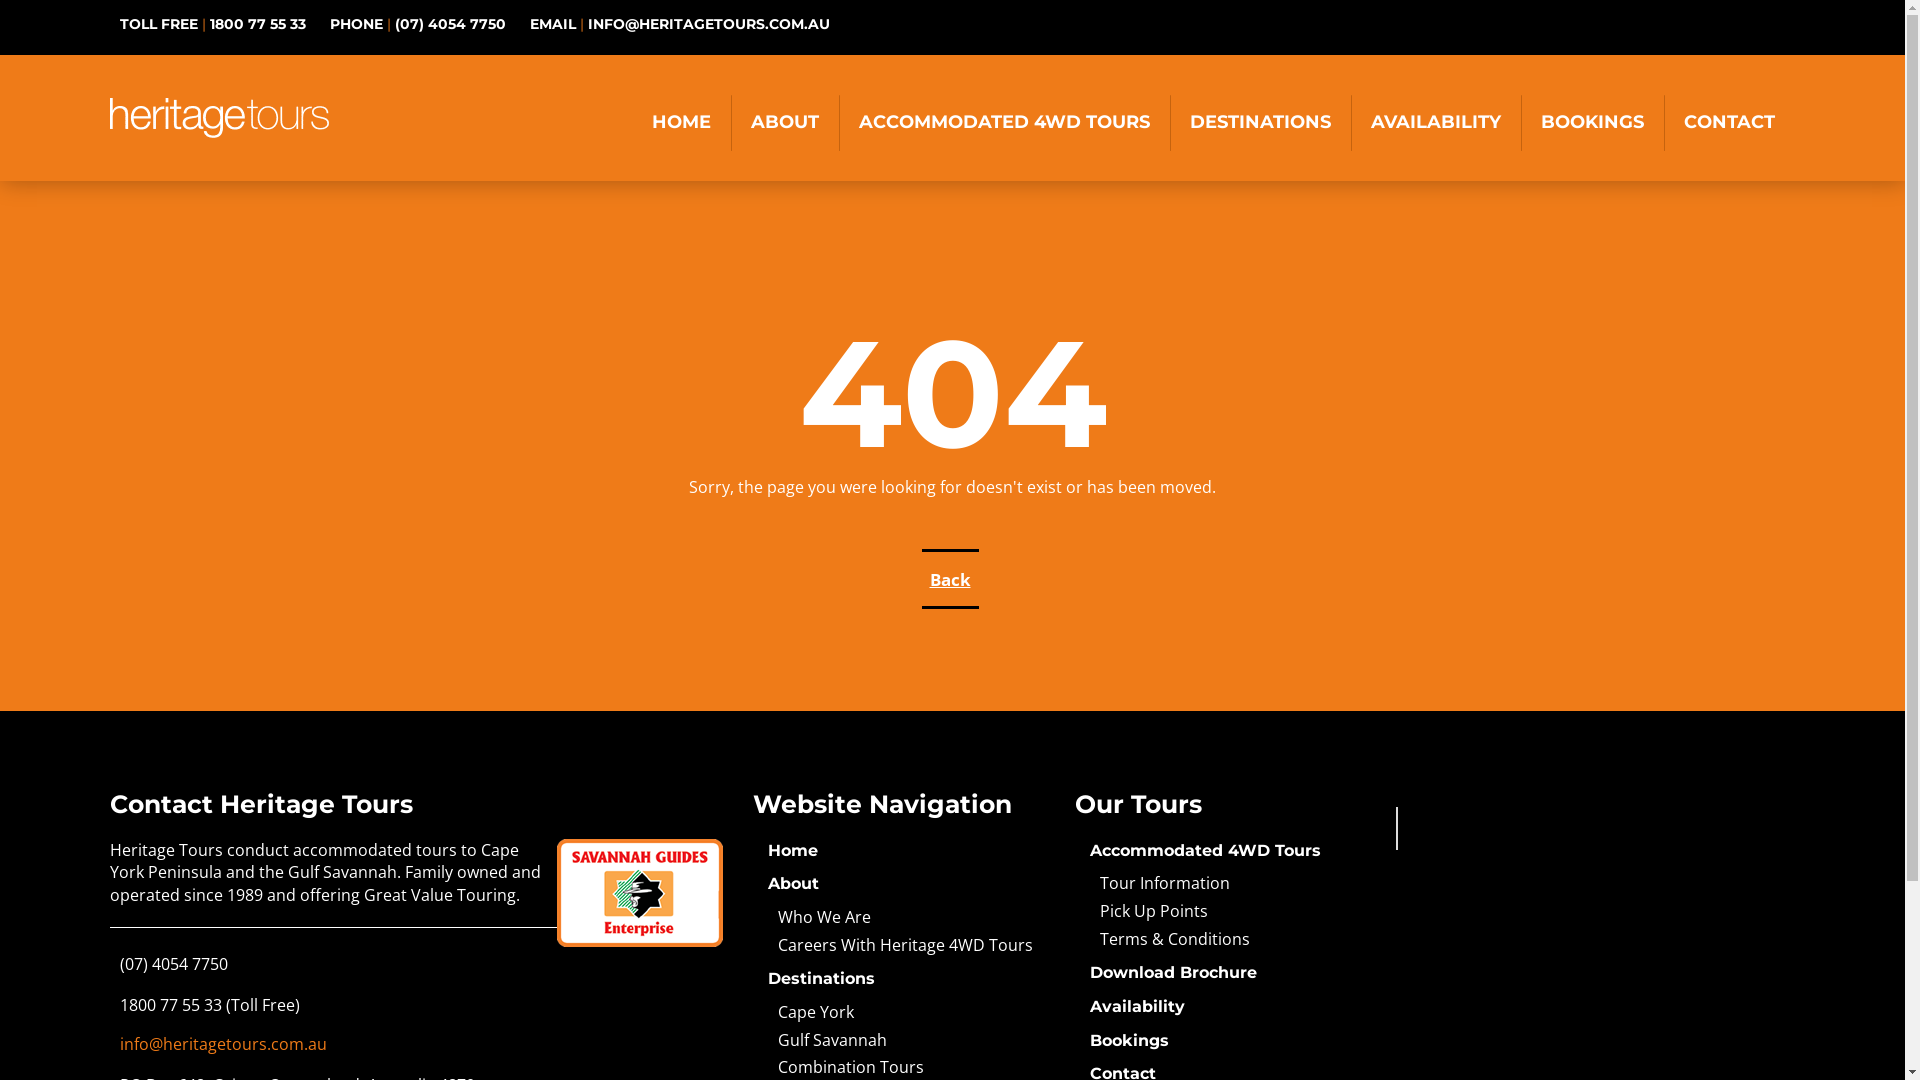 Image resolution: width=1920 pixels, height=1080 pixels. I want to click on Availability, so click(1138, 1006).